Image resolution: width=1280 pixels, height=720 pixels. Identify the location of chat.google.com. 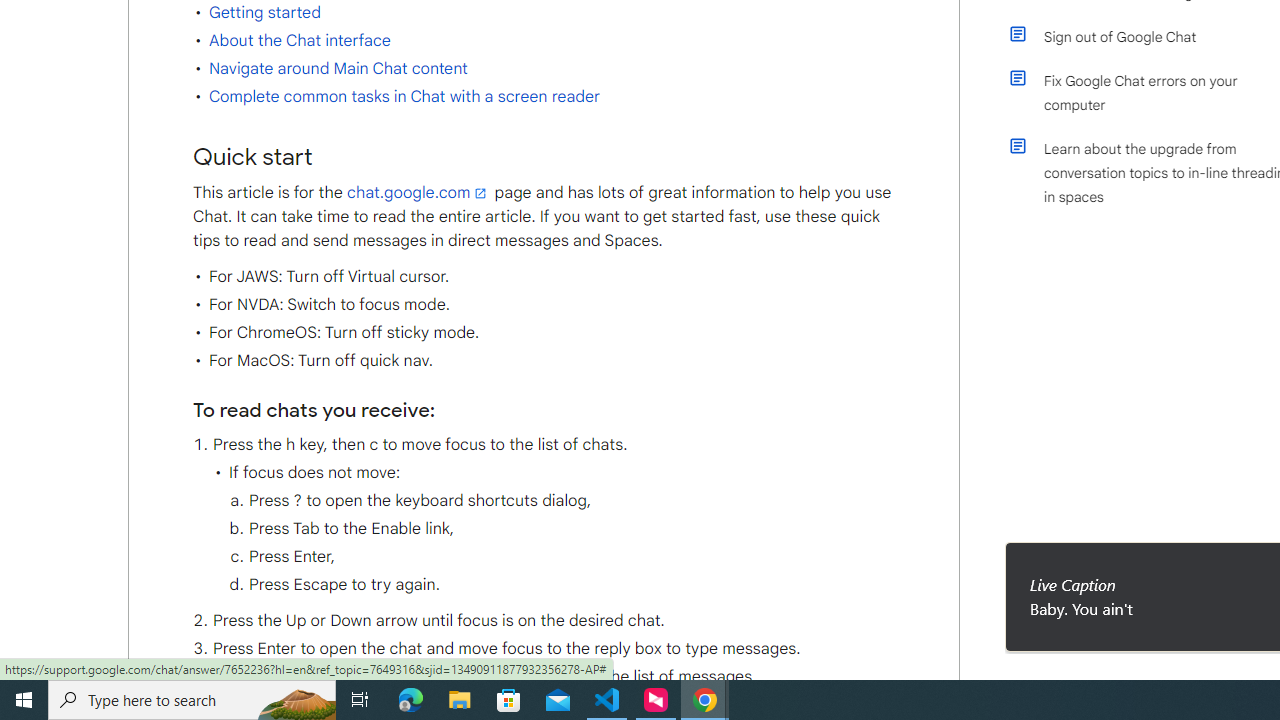
(418, 192).